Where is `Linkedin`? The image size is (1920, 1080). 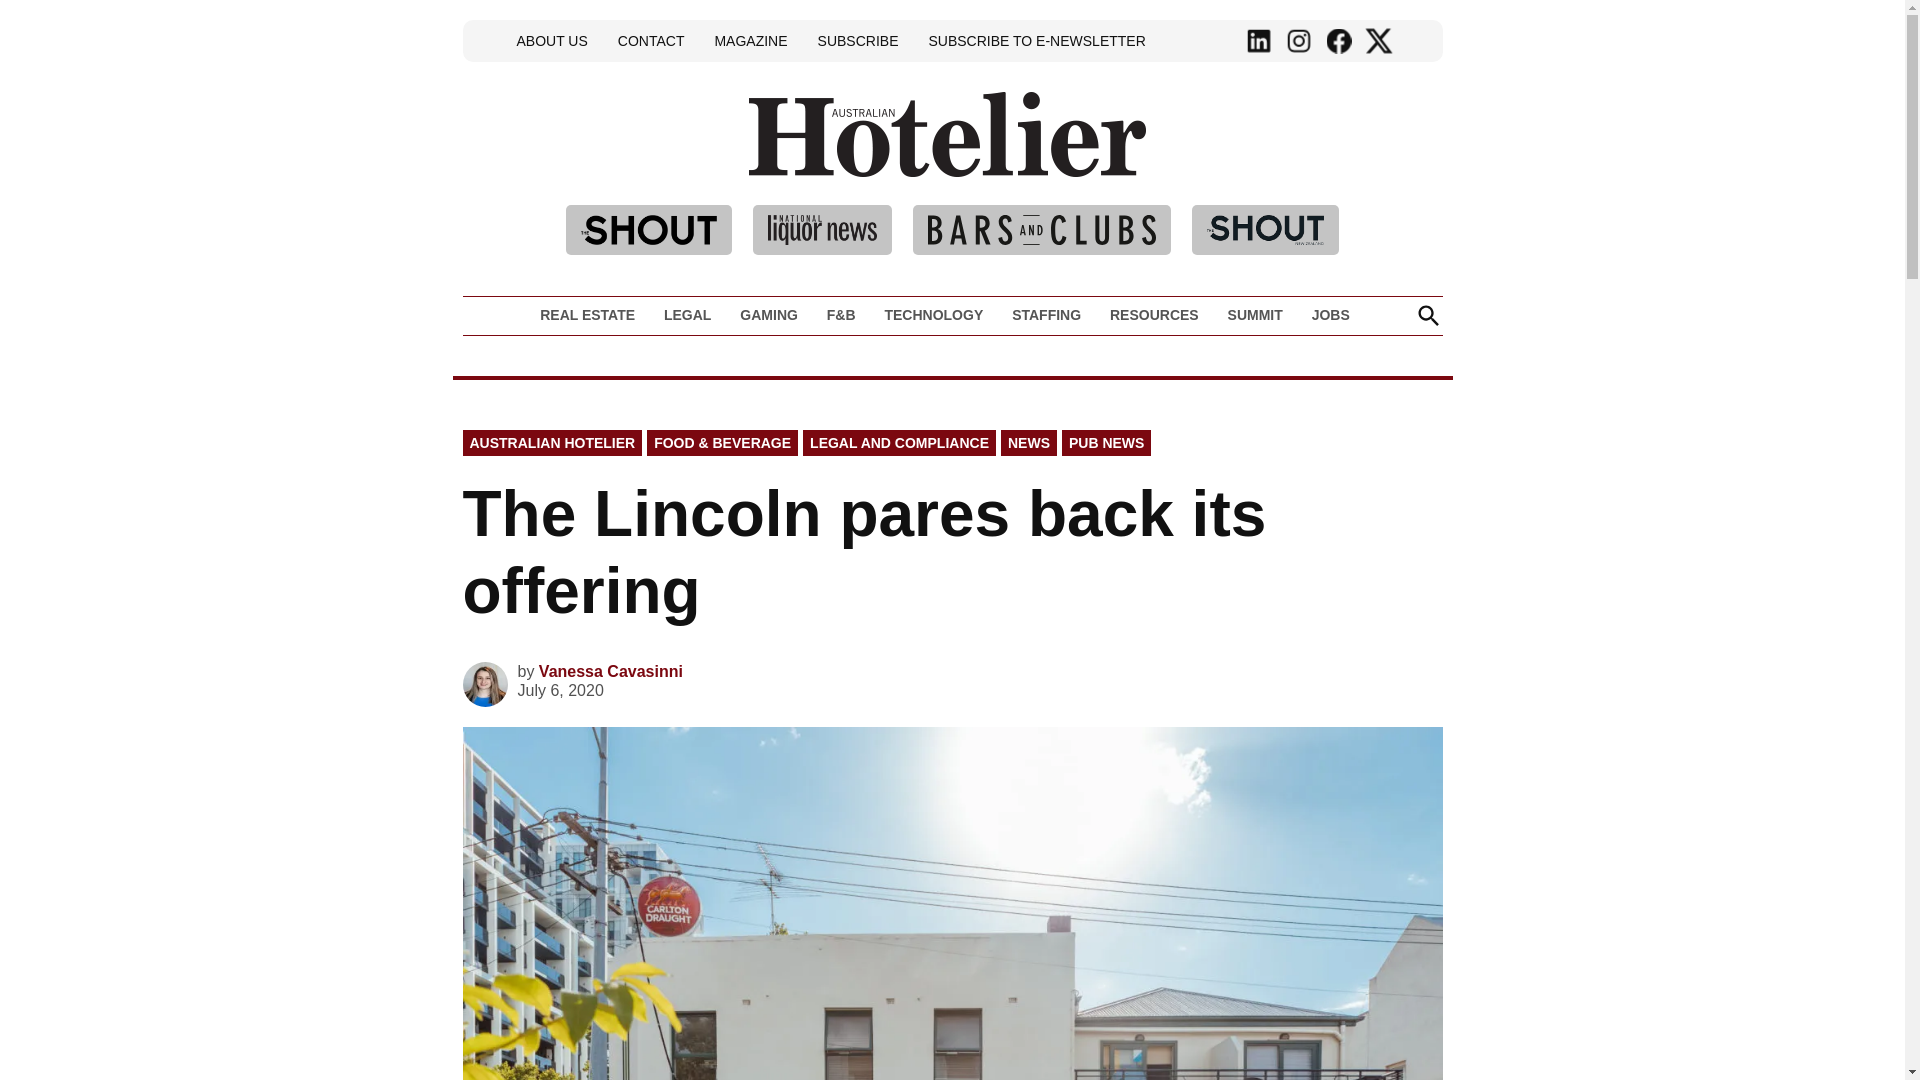 Linkedin is located at coordinates (1259, 41).